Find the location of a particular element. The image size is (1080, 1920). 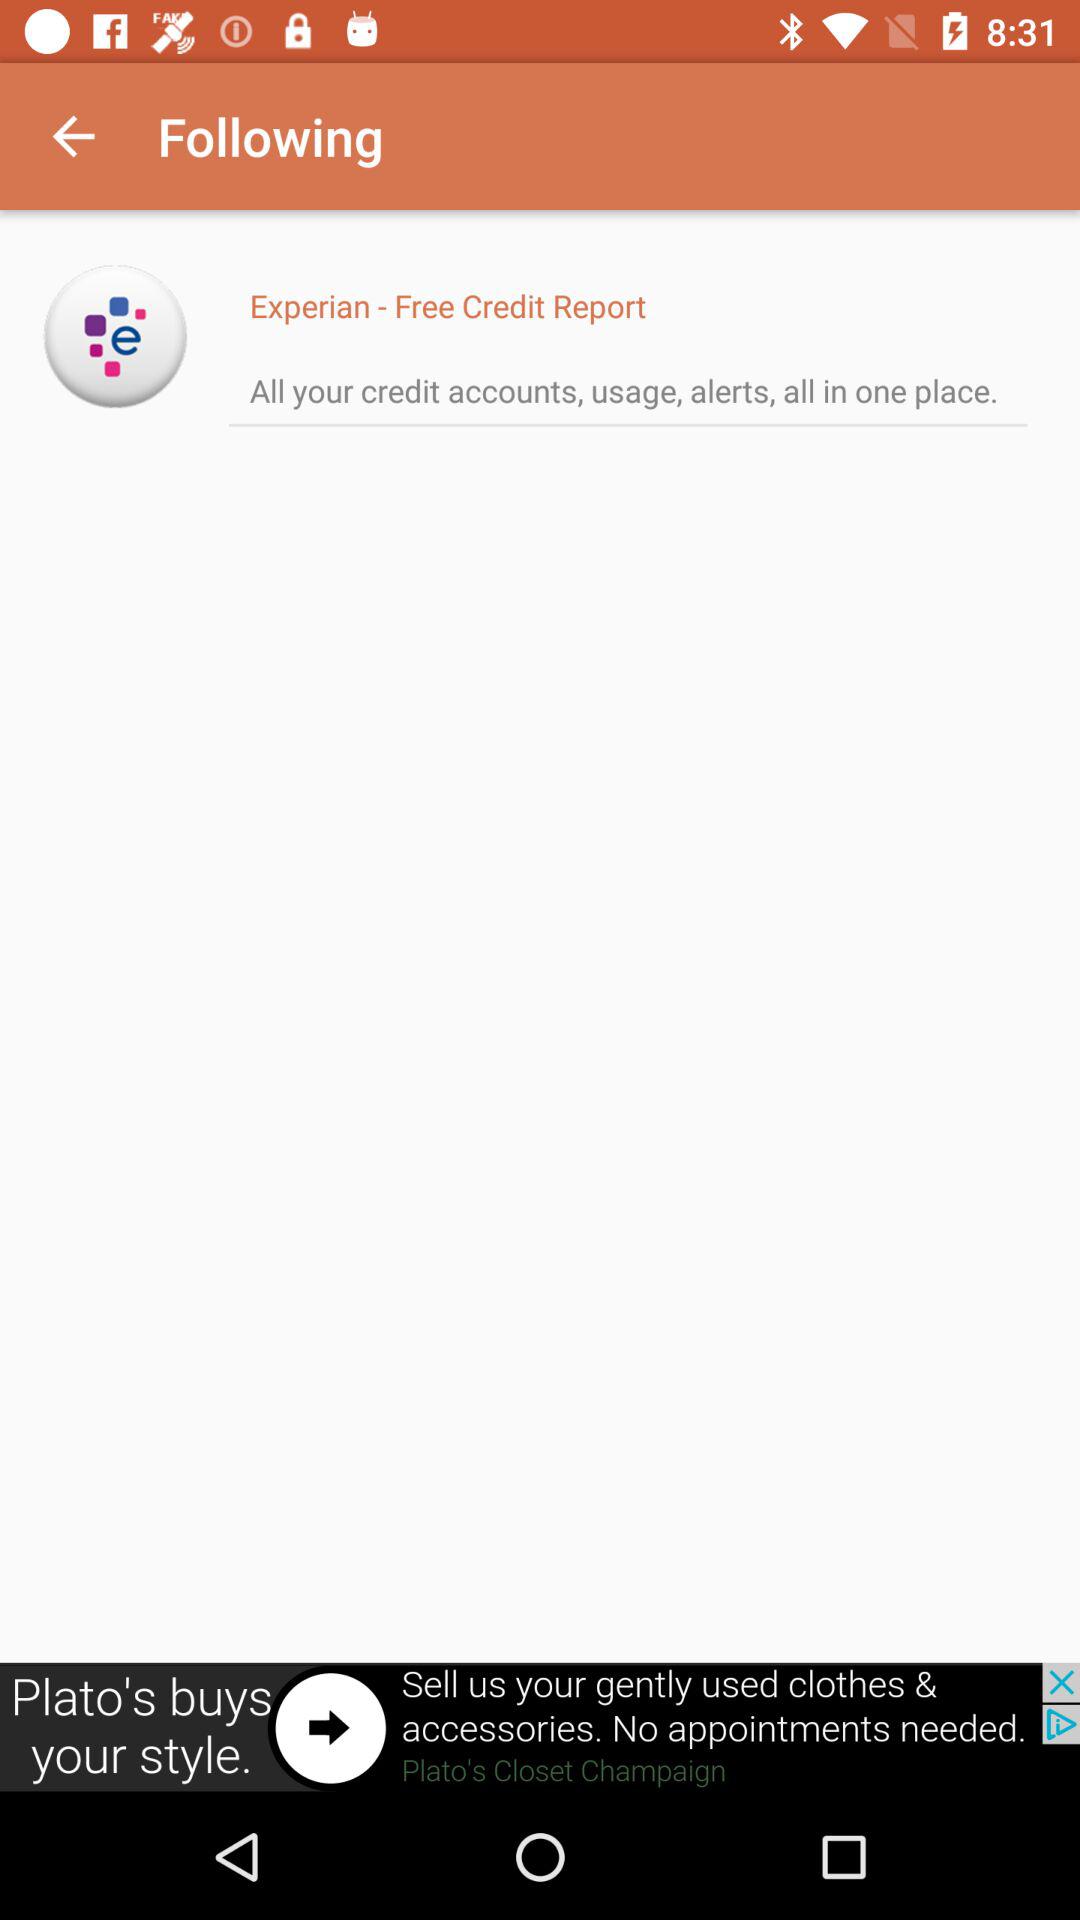

opens information about displayed company is located at coordinates (116, 336).